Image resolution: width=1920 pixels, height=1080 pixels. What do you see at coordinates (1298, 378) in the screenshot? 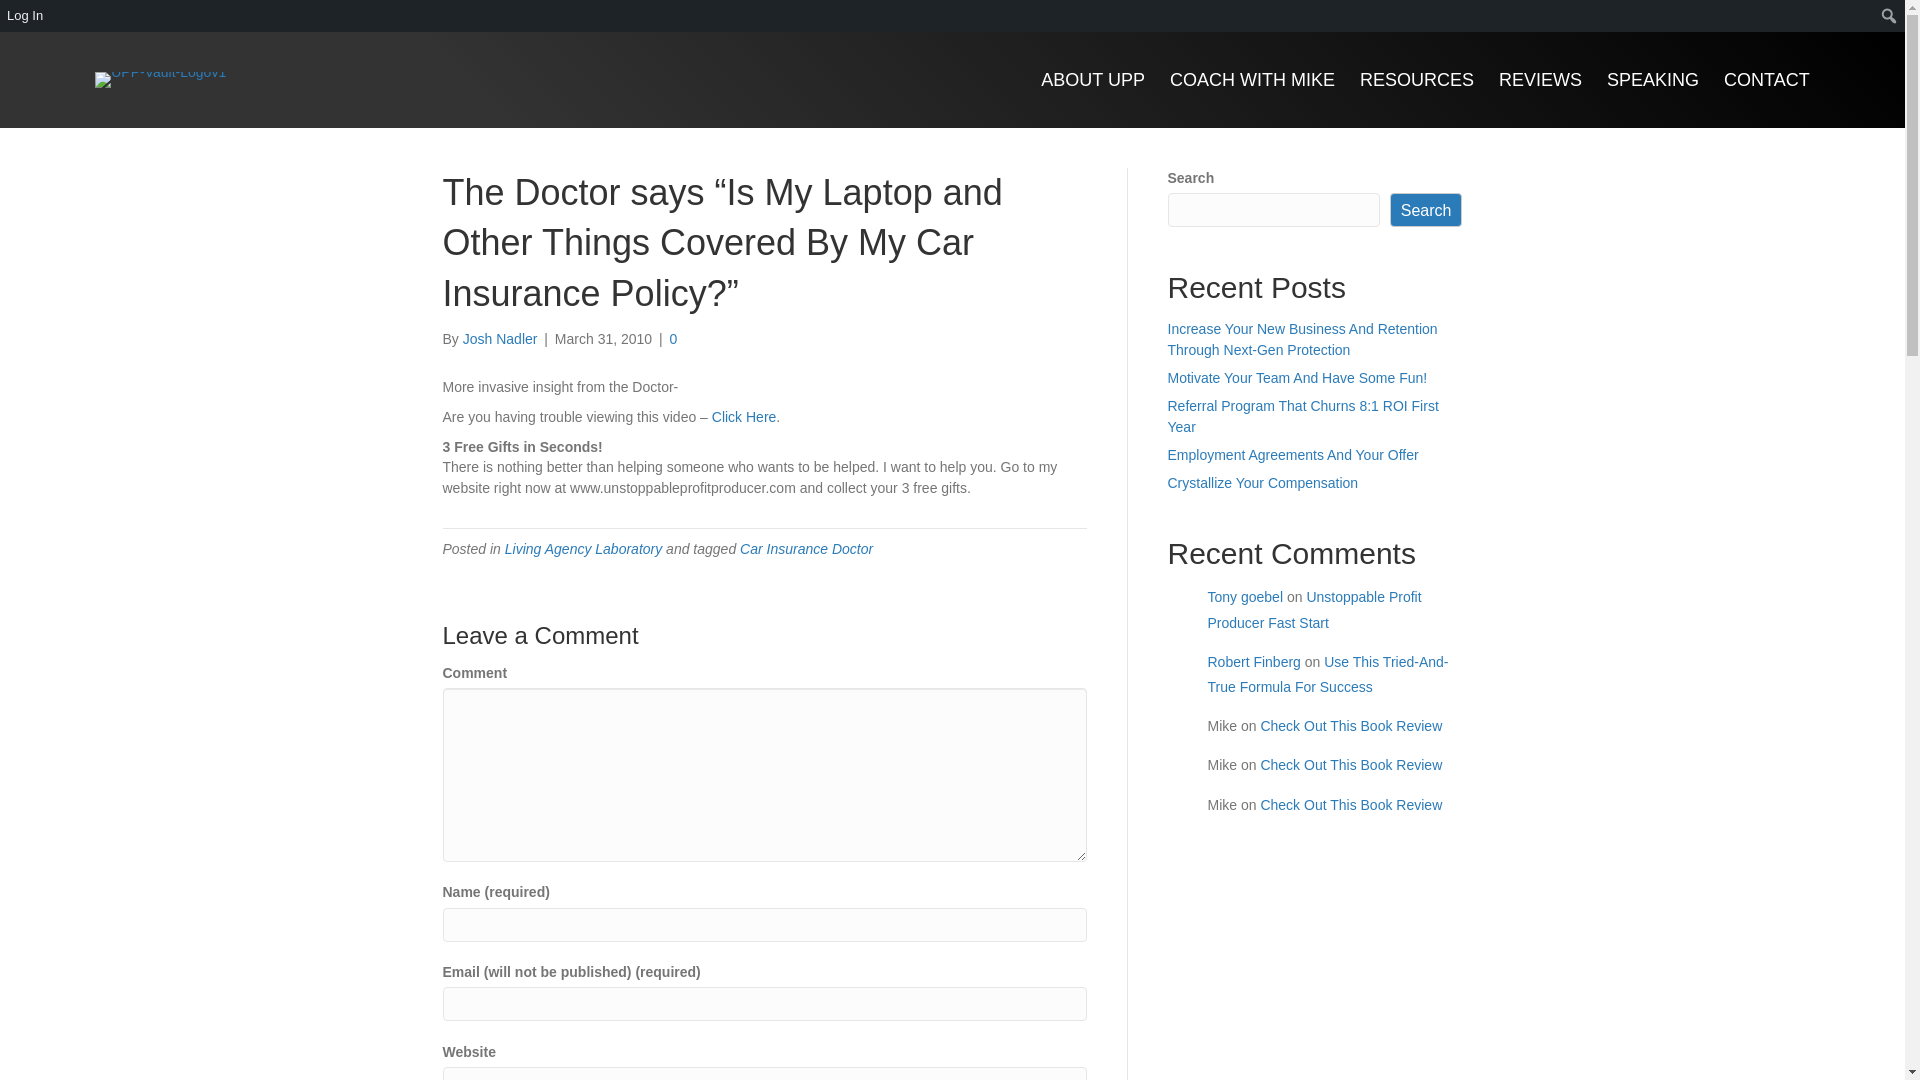
I see `Motivate Your Team And Have Some Fun!` at bounding box center [1298, 378].